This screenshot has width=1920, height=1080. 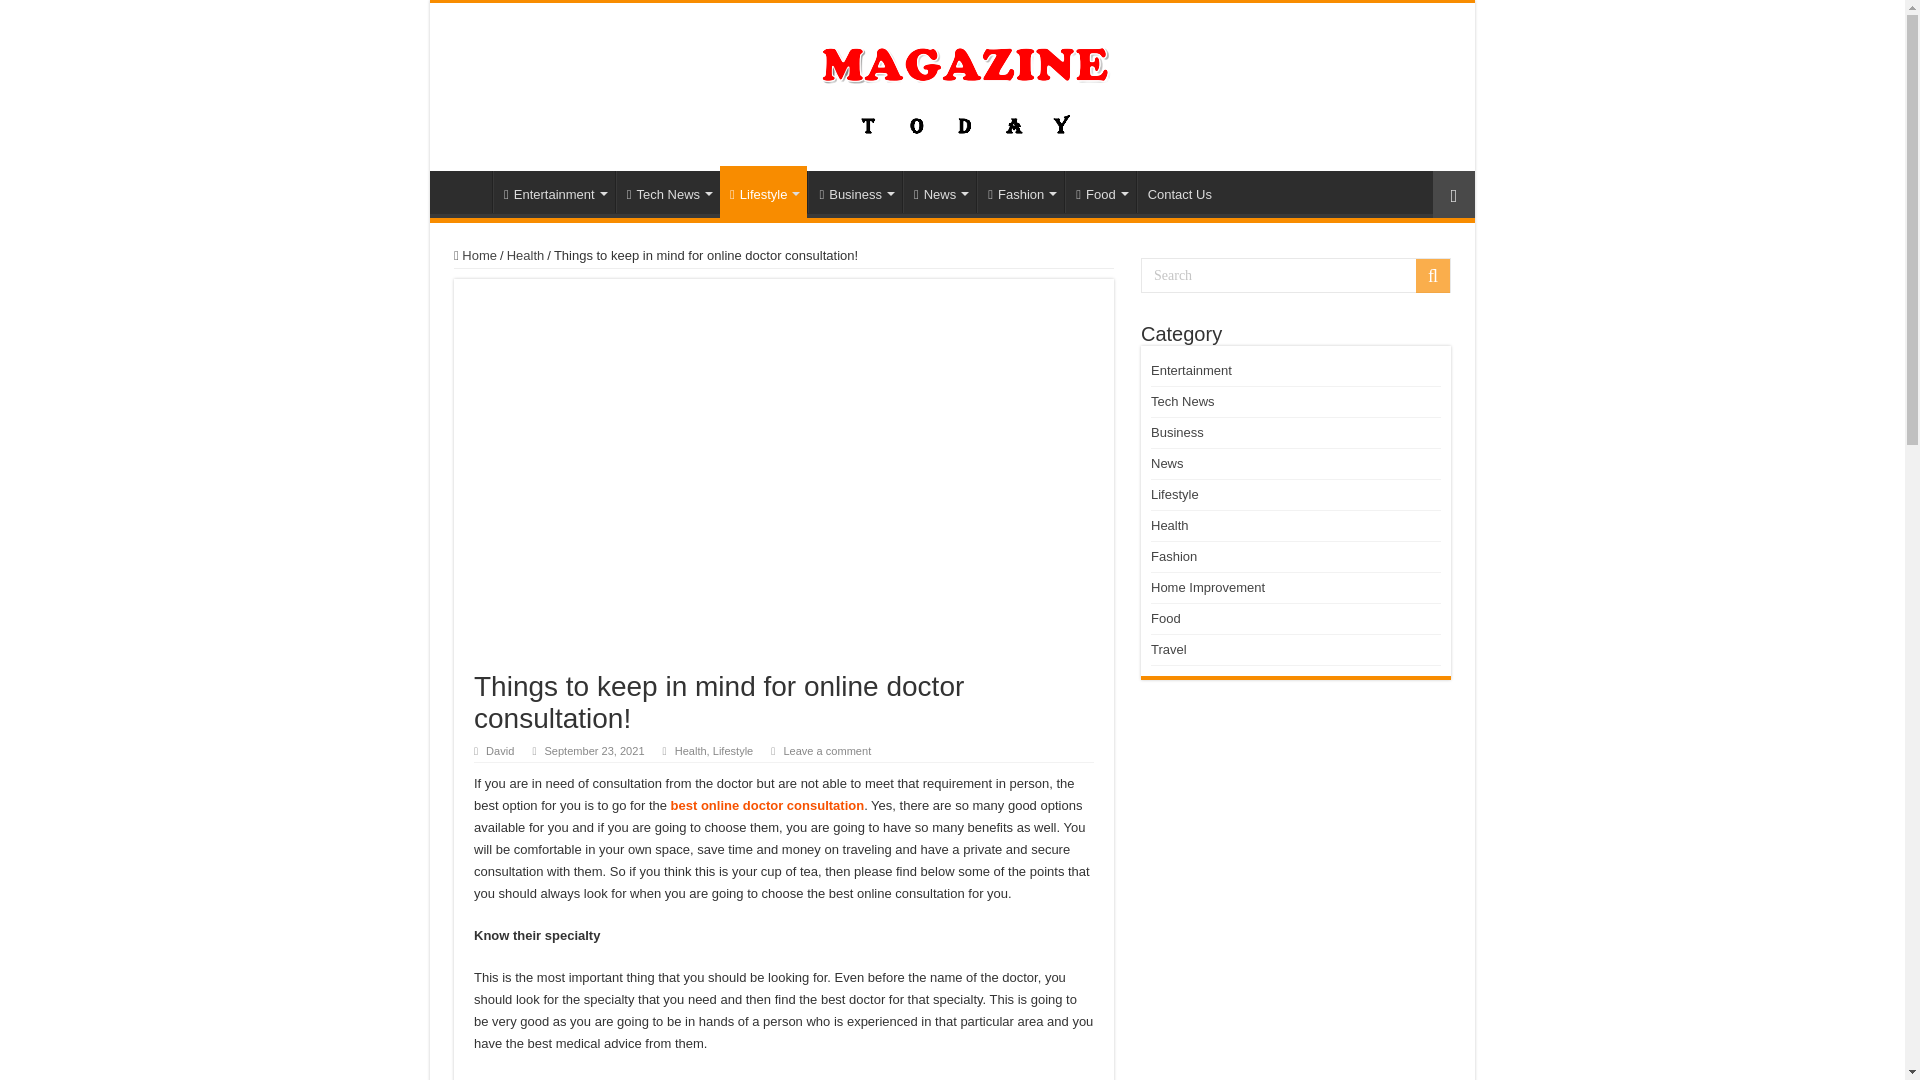 What do you see at coordinates (763, 192) in the screenshot?
I see `Lifestyle` at bounding box center [763, 192].